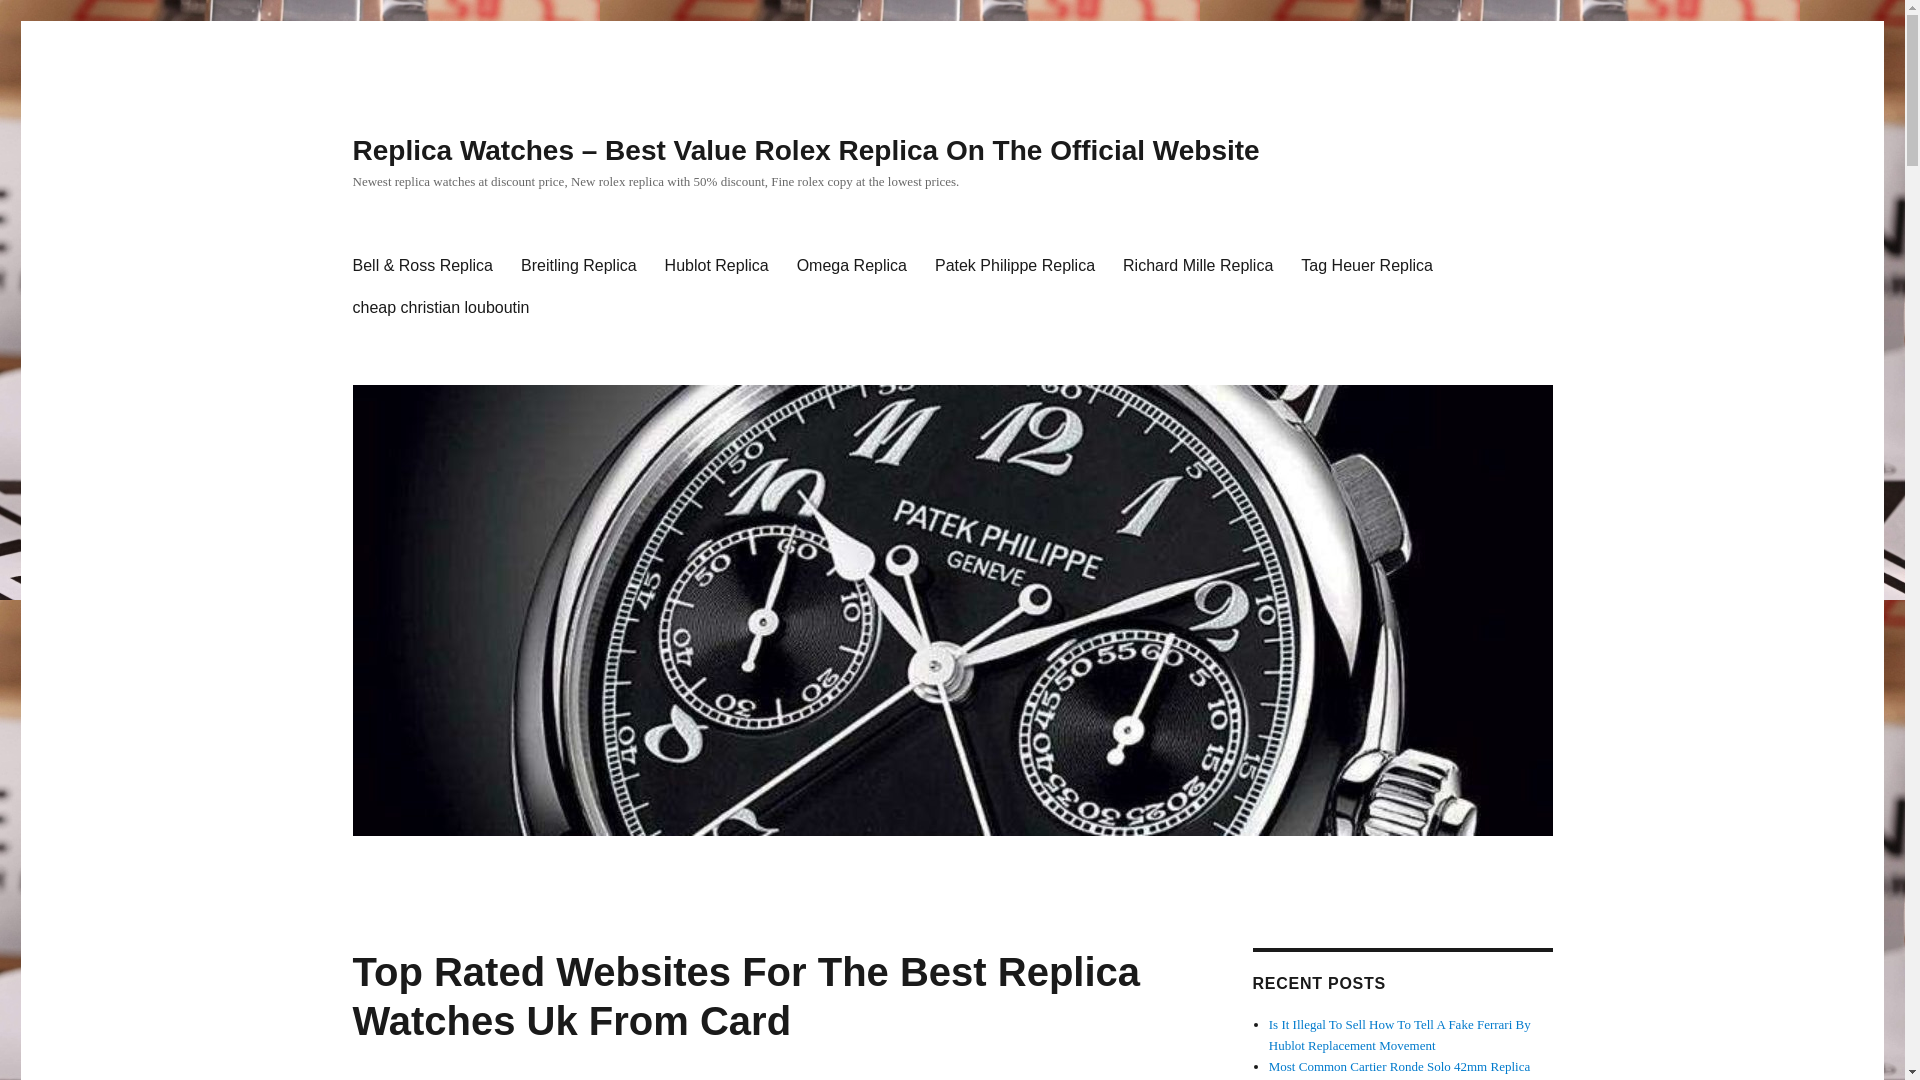 The image size is (1920, 1080). What do you see at coordinates (440, 308) in the screenshot?
I see `cheap christian louboutin` at bounding box center [440, 308].